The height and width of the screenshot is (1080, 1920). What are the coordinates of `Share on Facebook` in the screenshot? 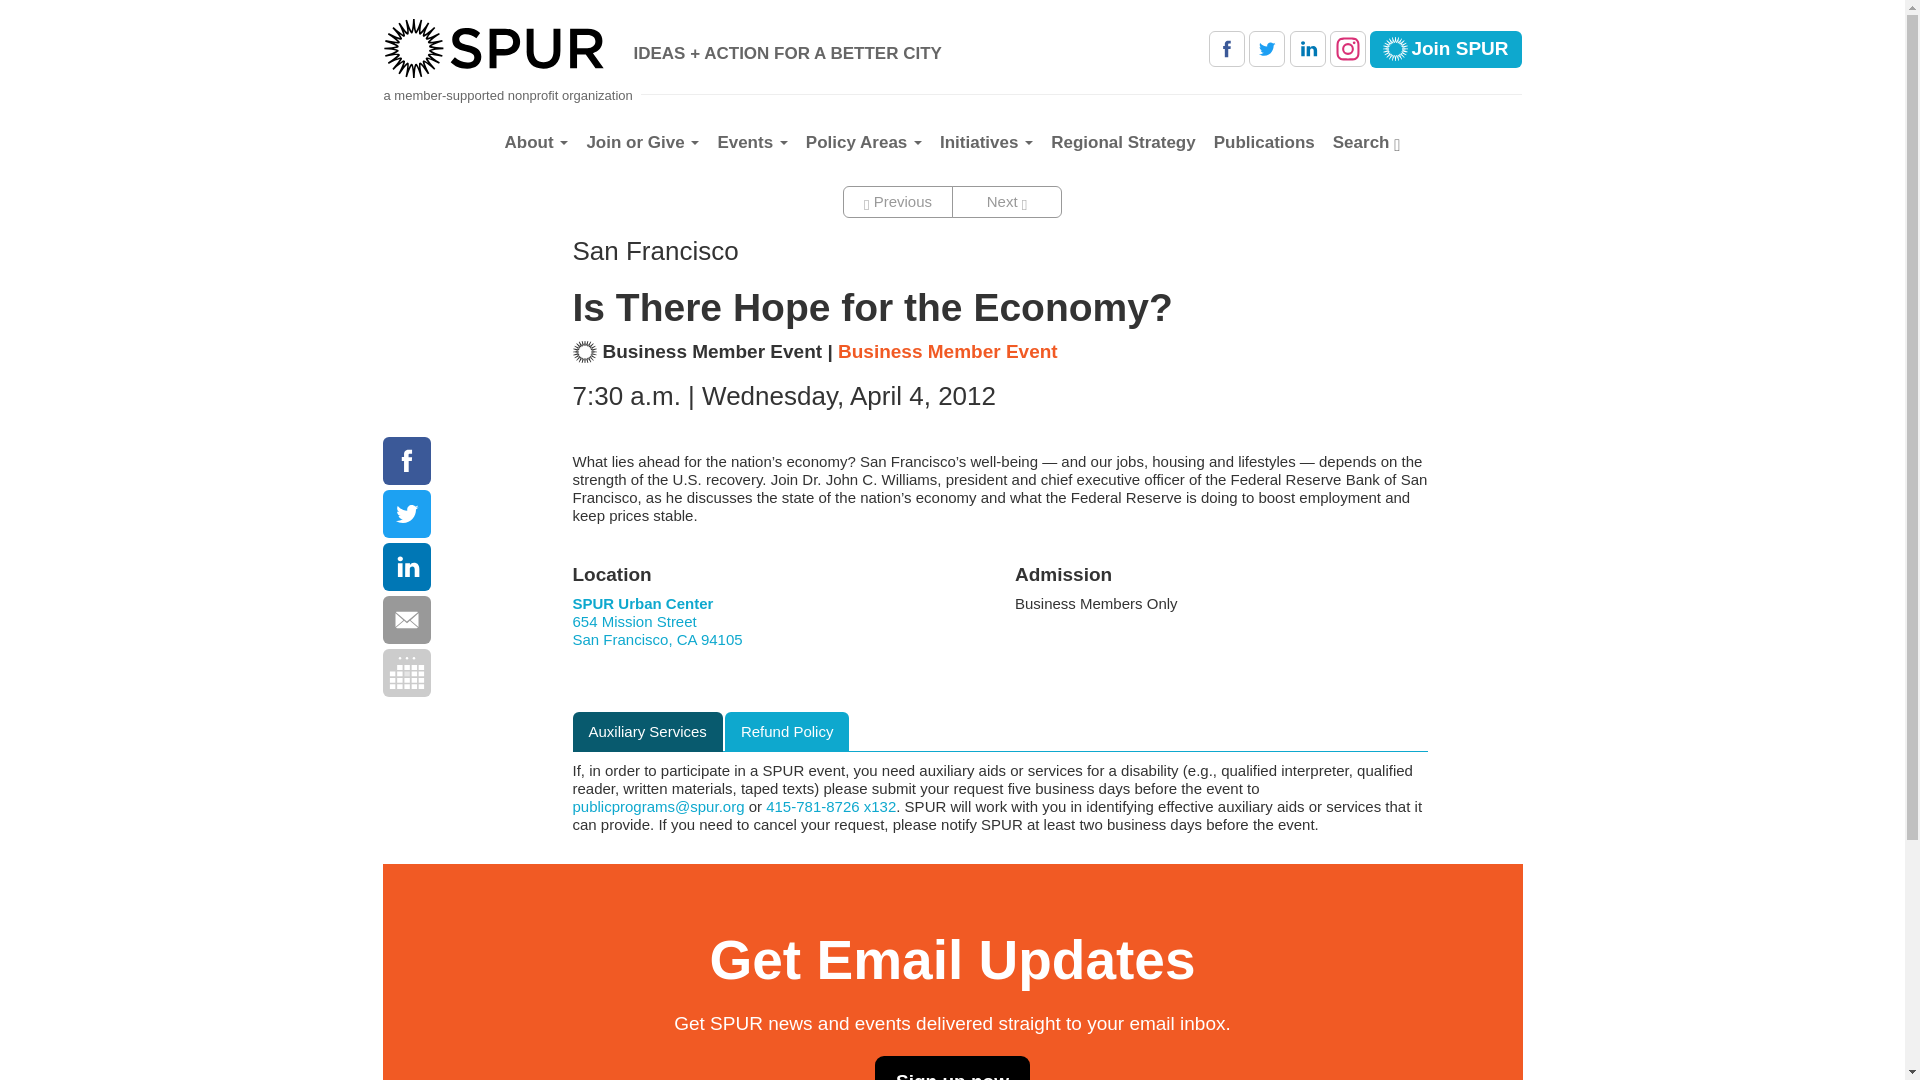 It's located at (406, 460).